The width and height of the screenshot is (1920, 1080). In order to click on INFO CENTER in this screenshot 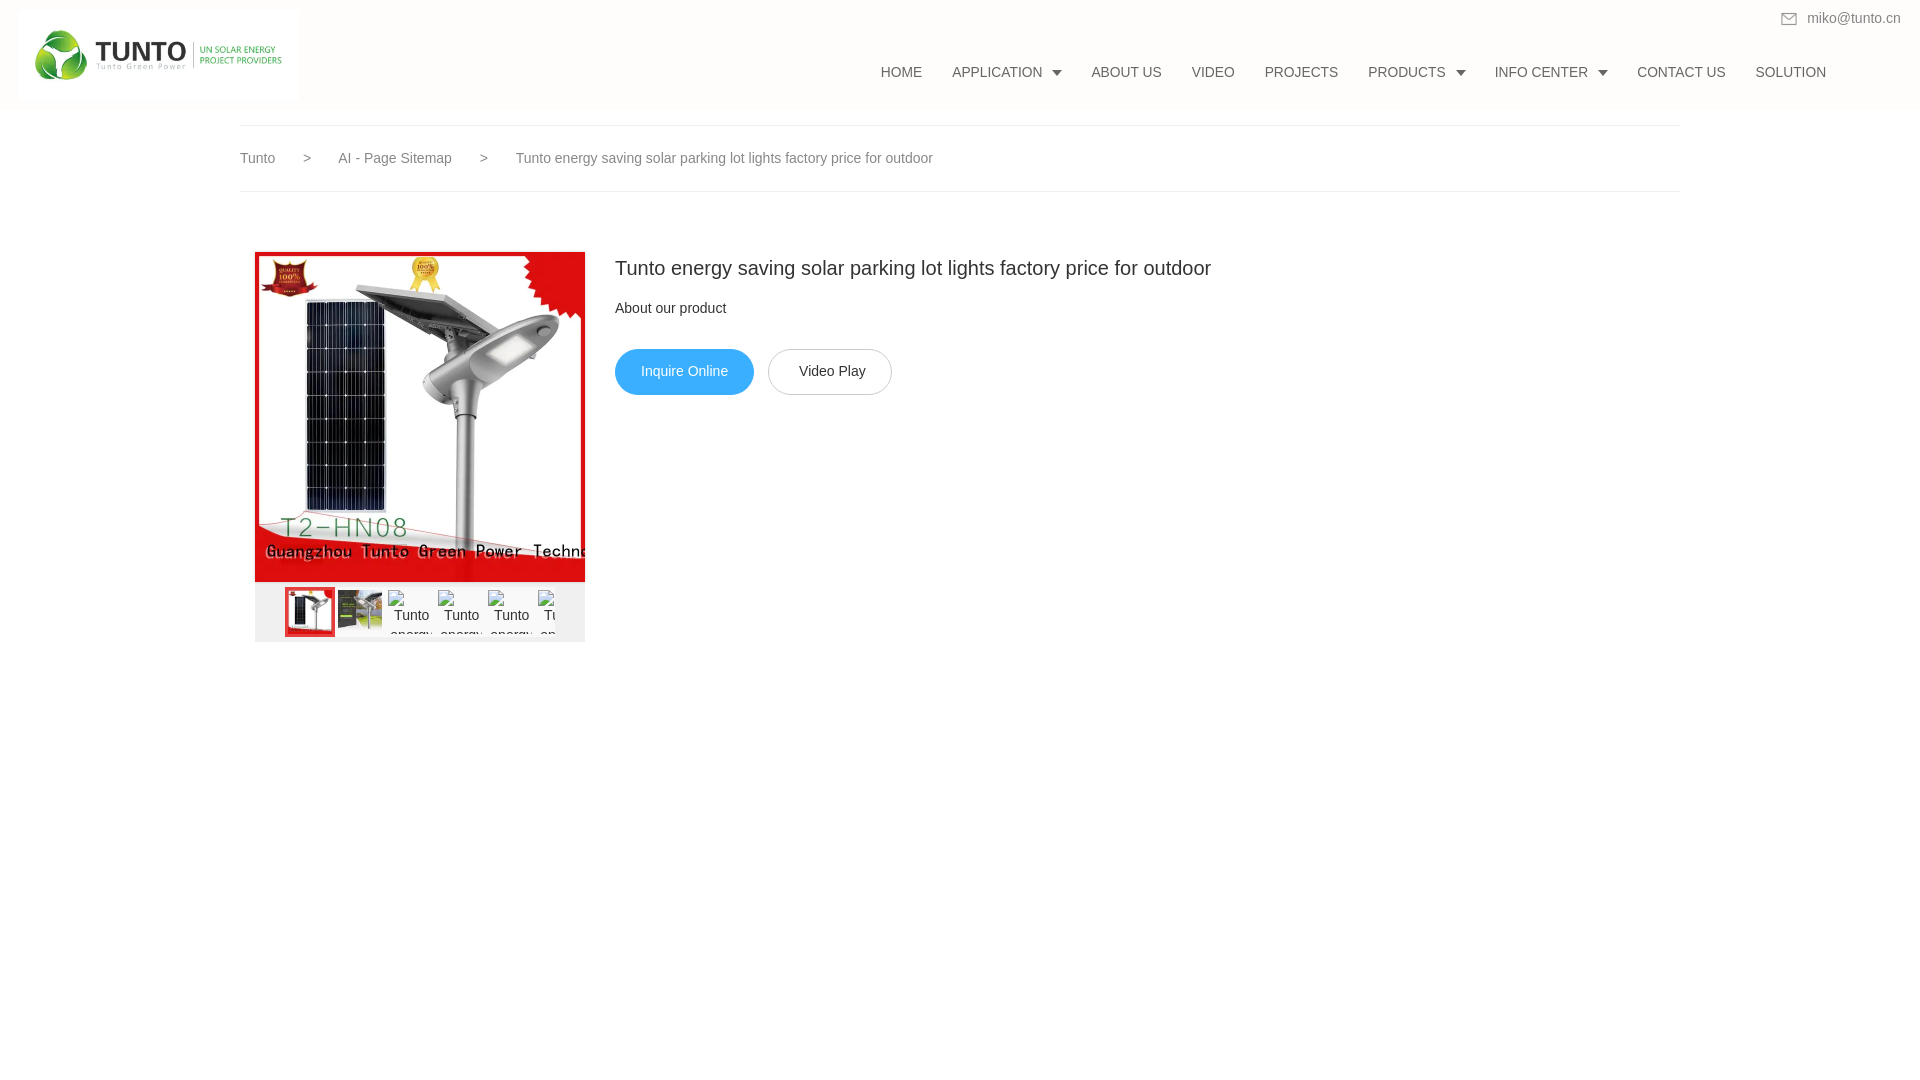, I will do `click(1551, 72)`.